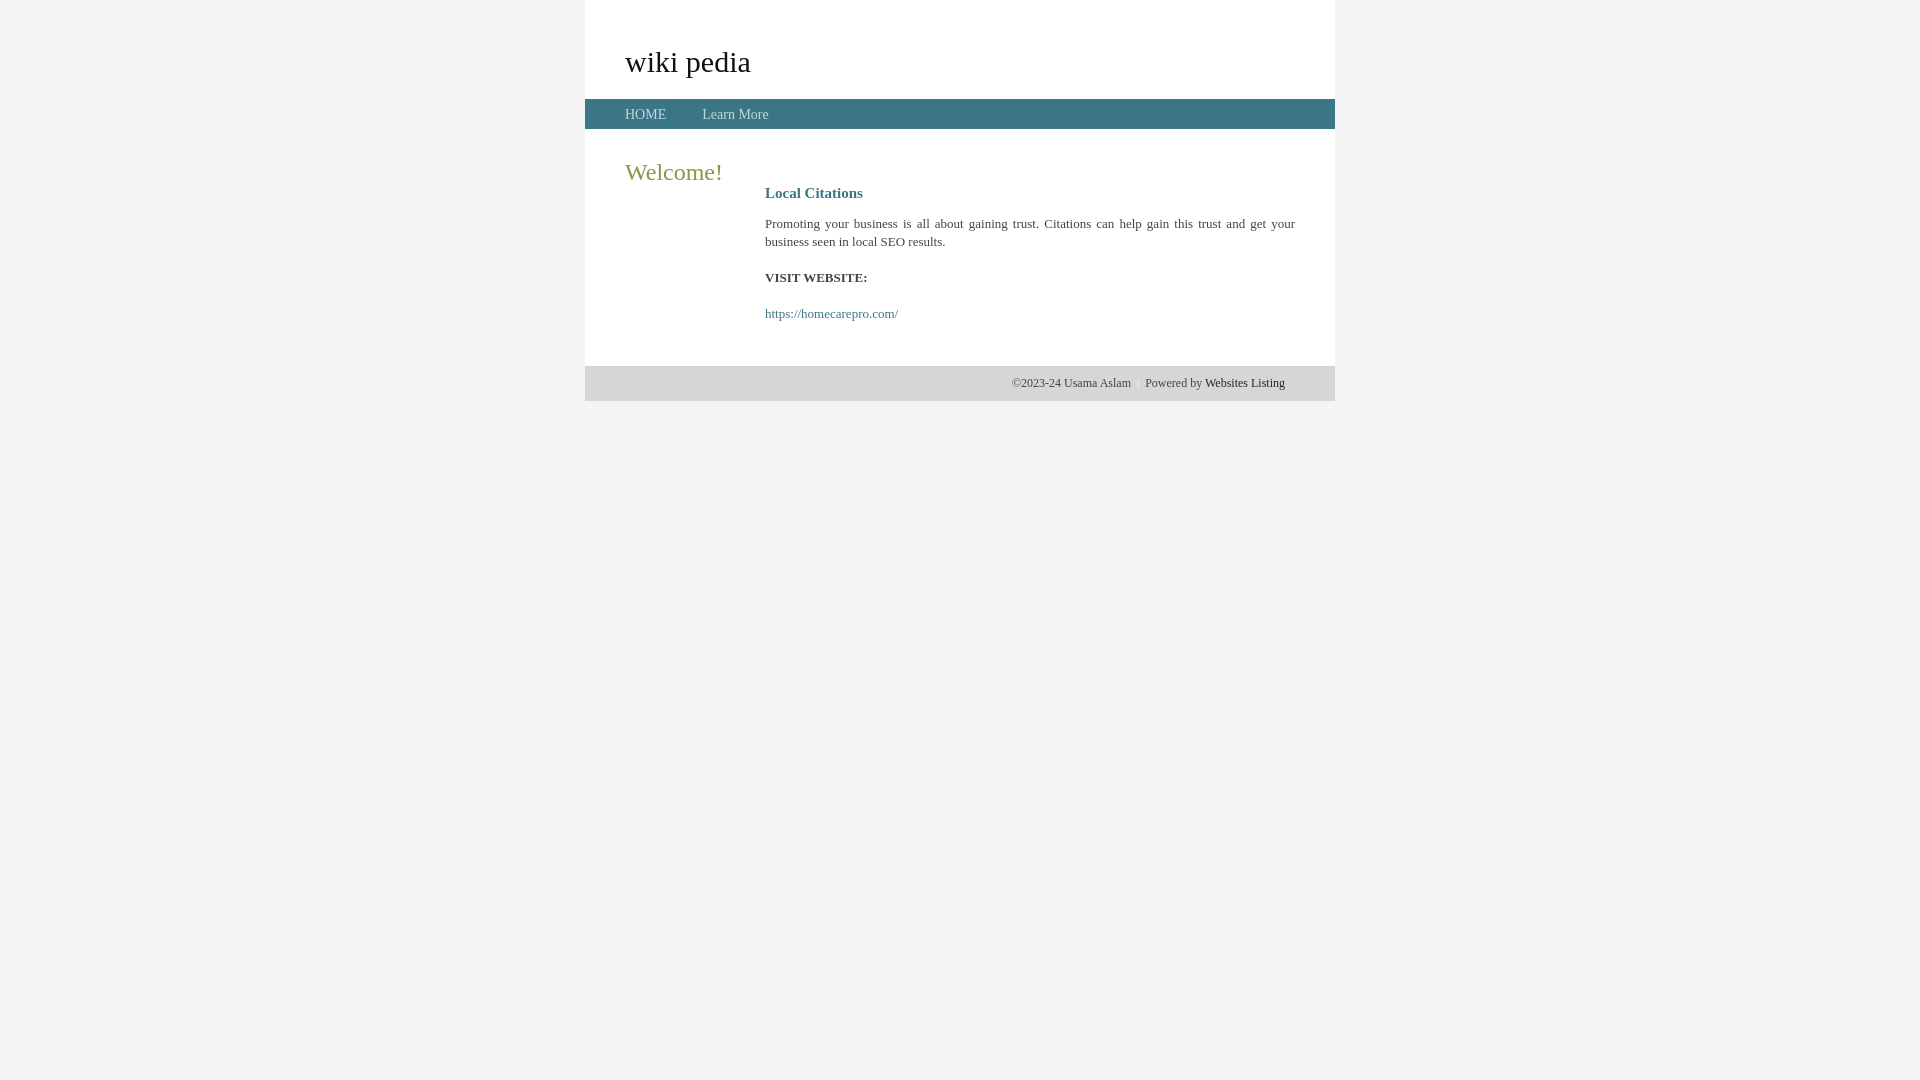 This screenshot has height=1080, width=1920. I want to click on https://homecarepro.com/, so click(832, 314).